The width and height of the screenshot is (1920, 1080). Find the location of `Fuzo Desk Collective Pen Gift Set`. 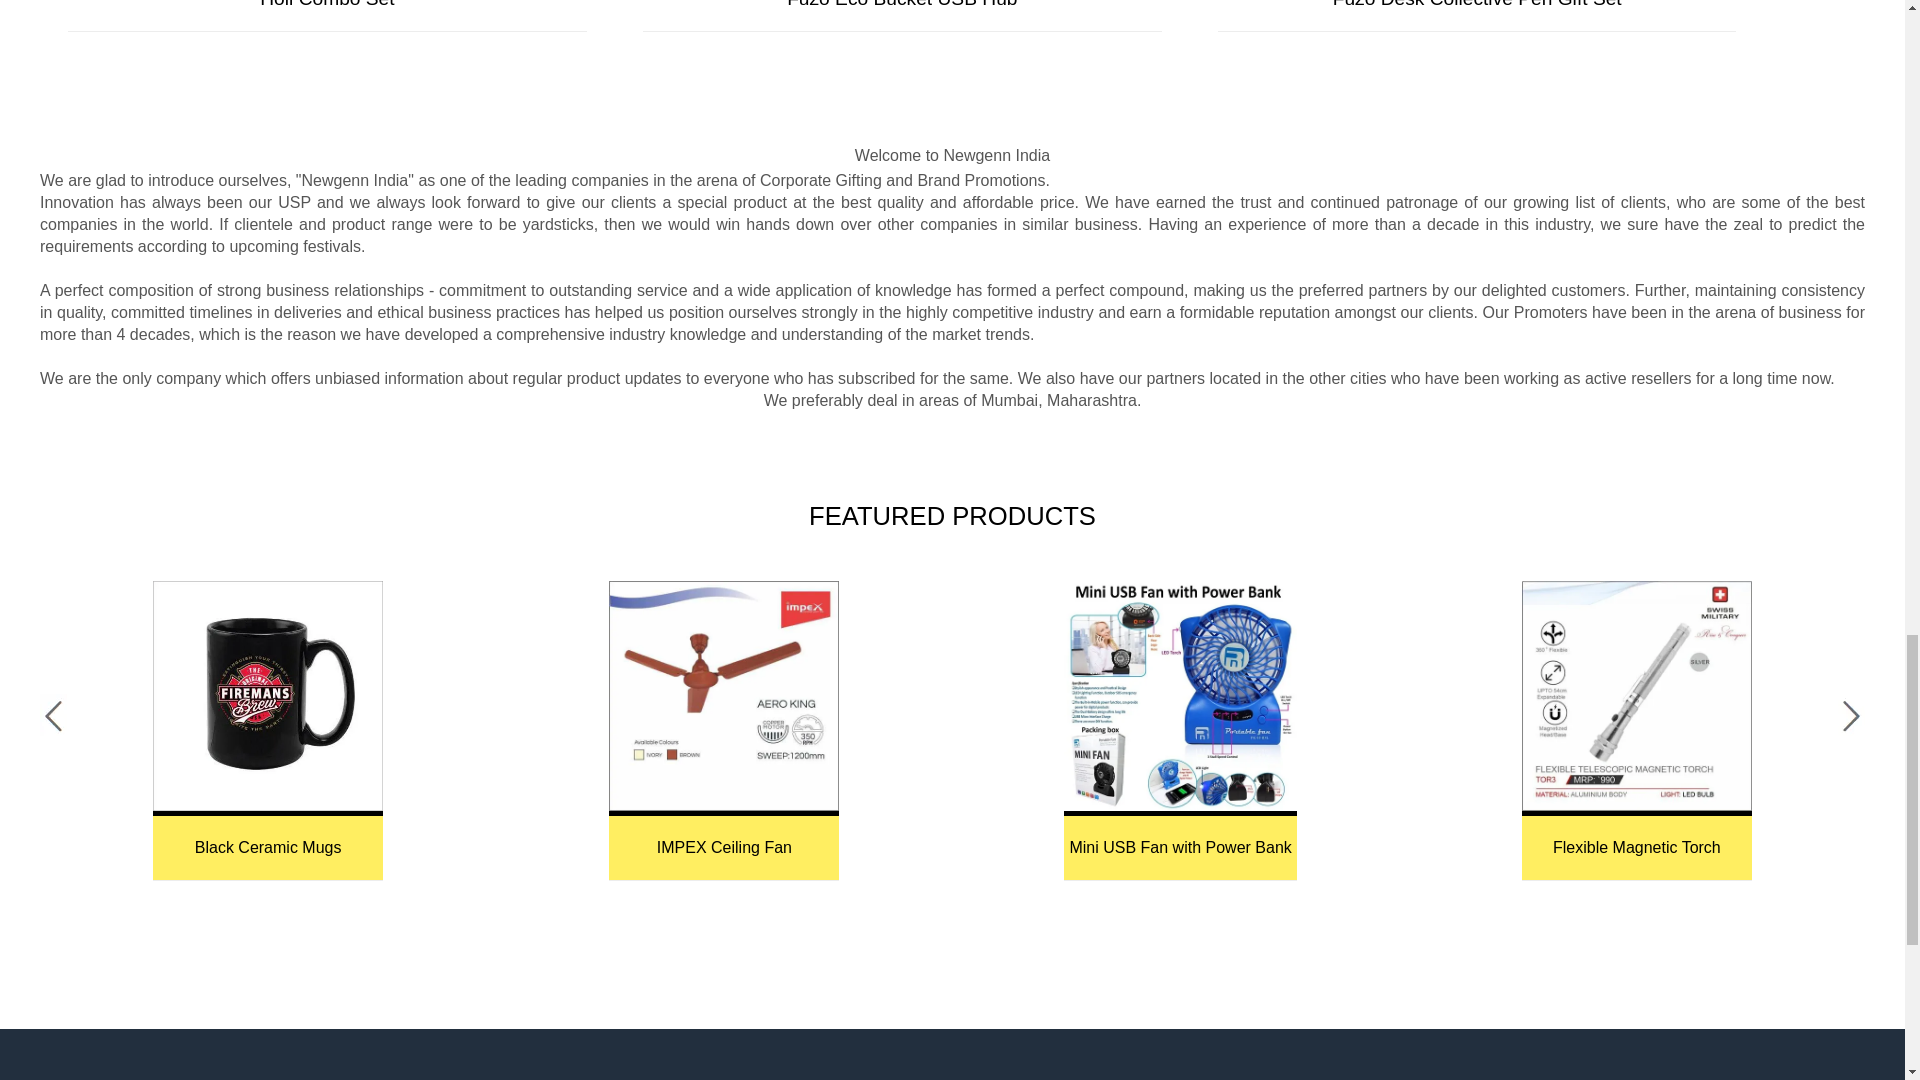

Fuzo Desk Collective Pen Gift Set is located at coordinates (1476, 5).